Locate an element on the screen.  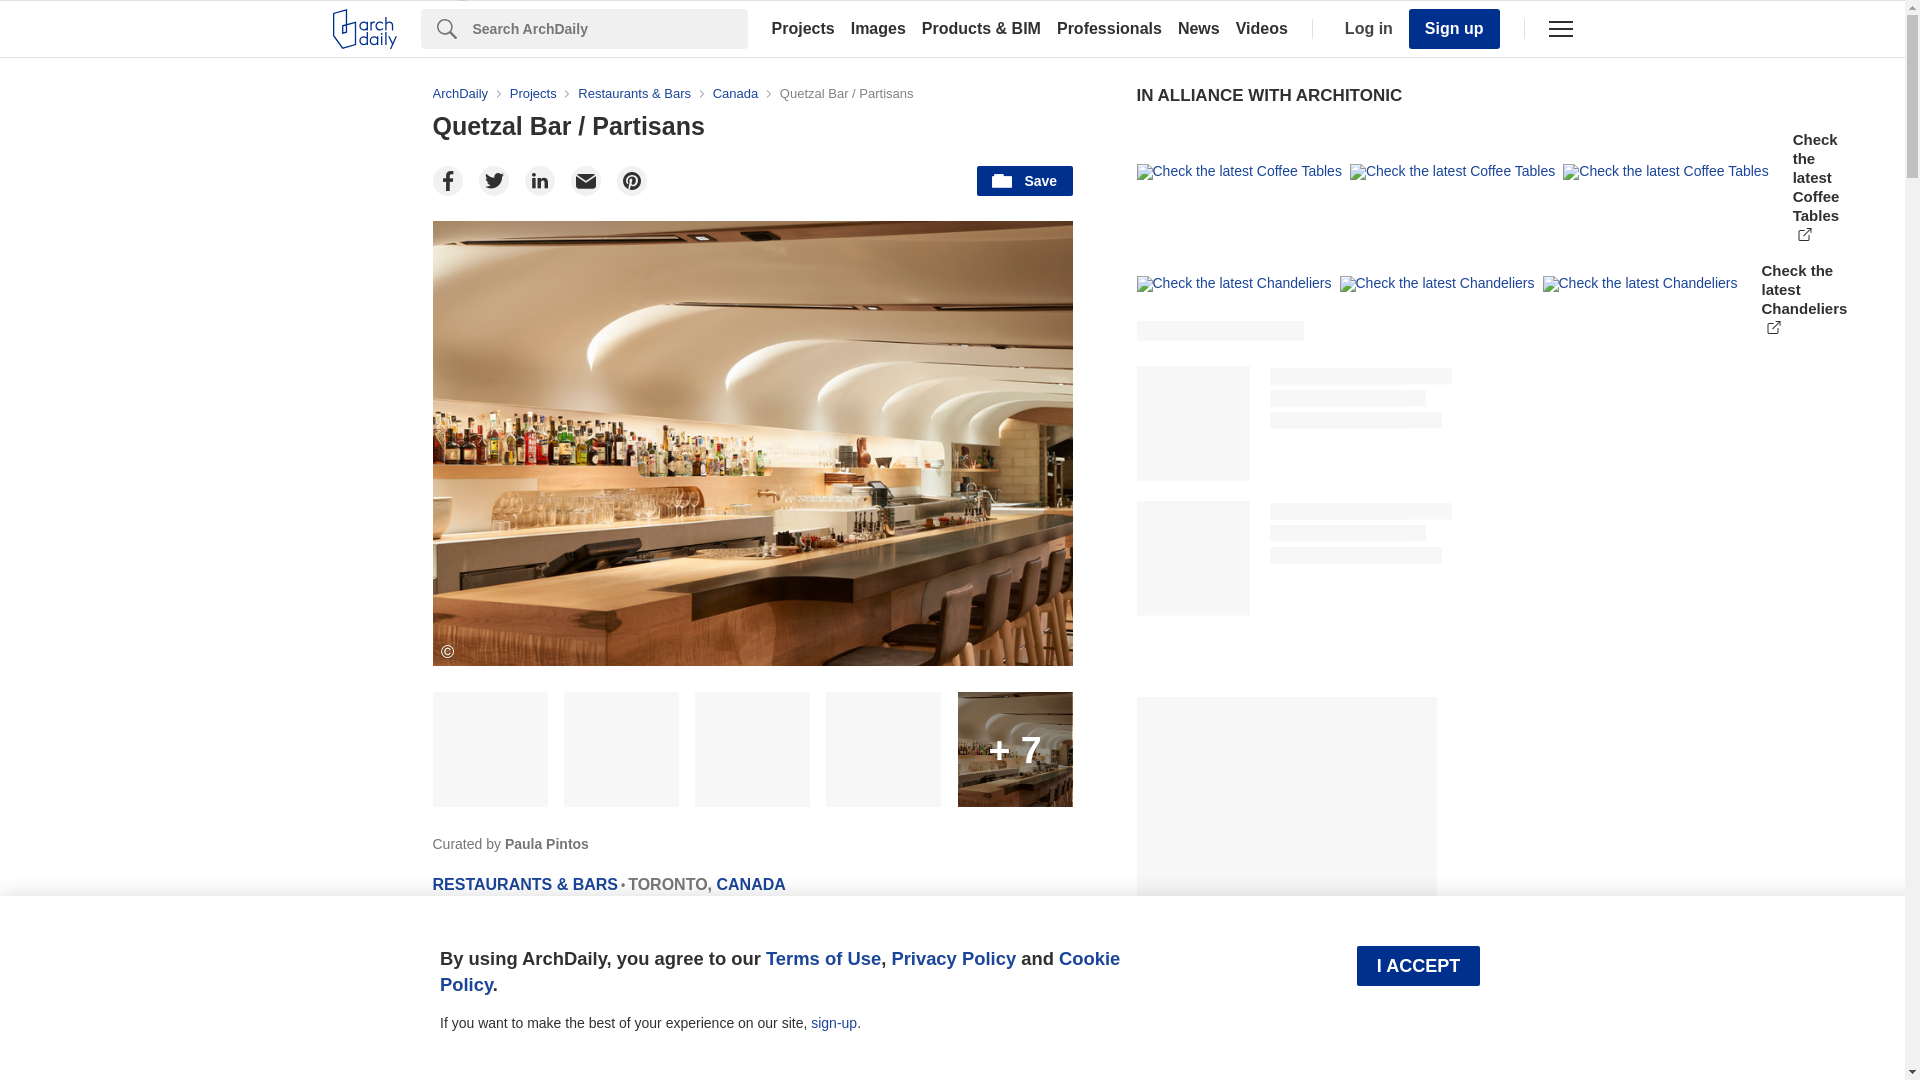
Projects is located at coordinates (803, 28).